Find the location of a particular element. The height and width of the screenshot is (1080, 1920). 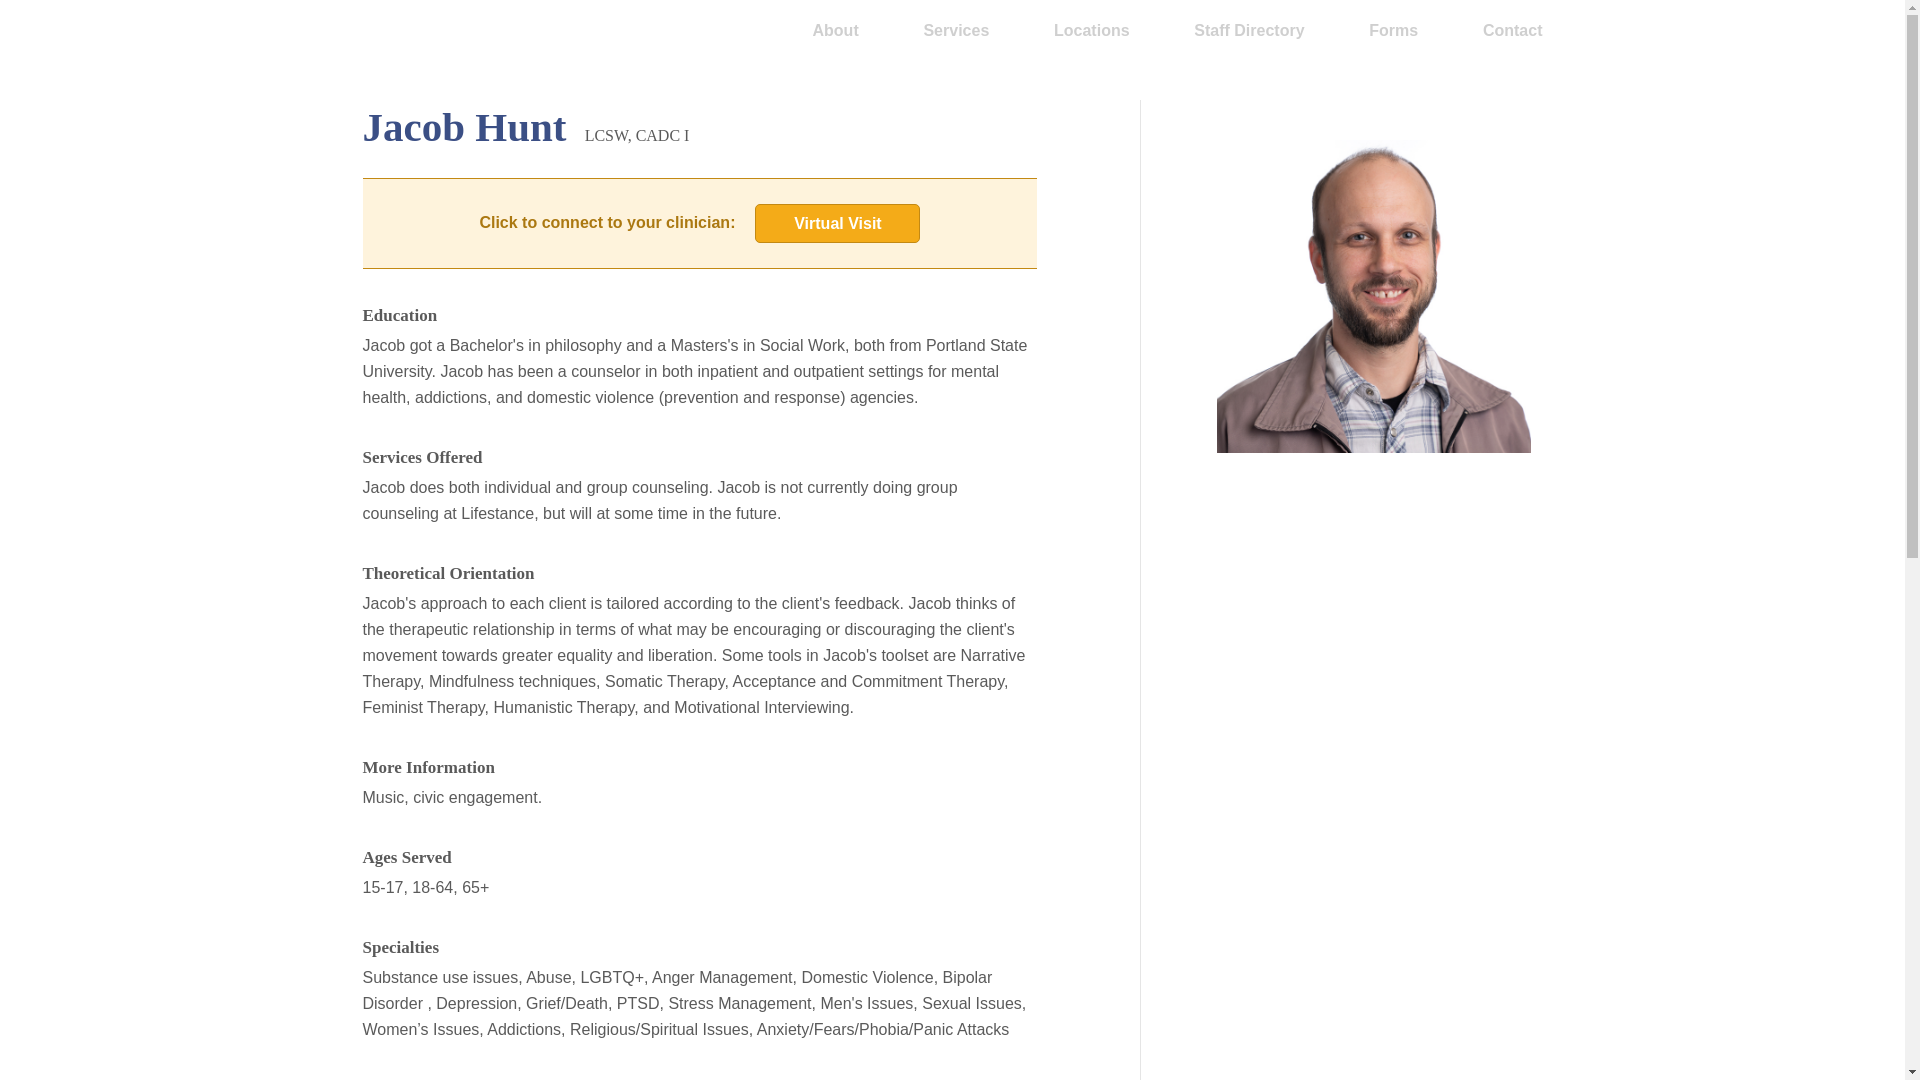

Staff Directory is located at coordinates (1248, 30).